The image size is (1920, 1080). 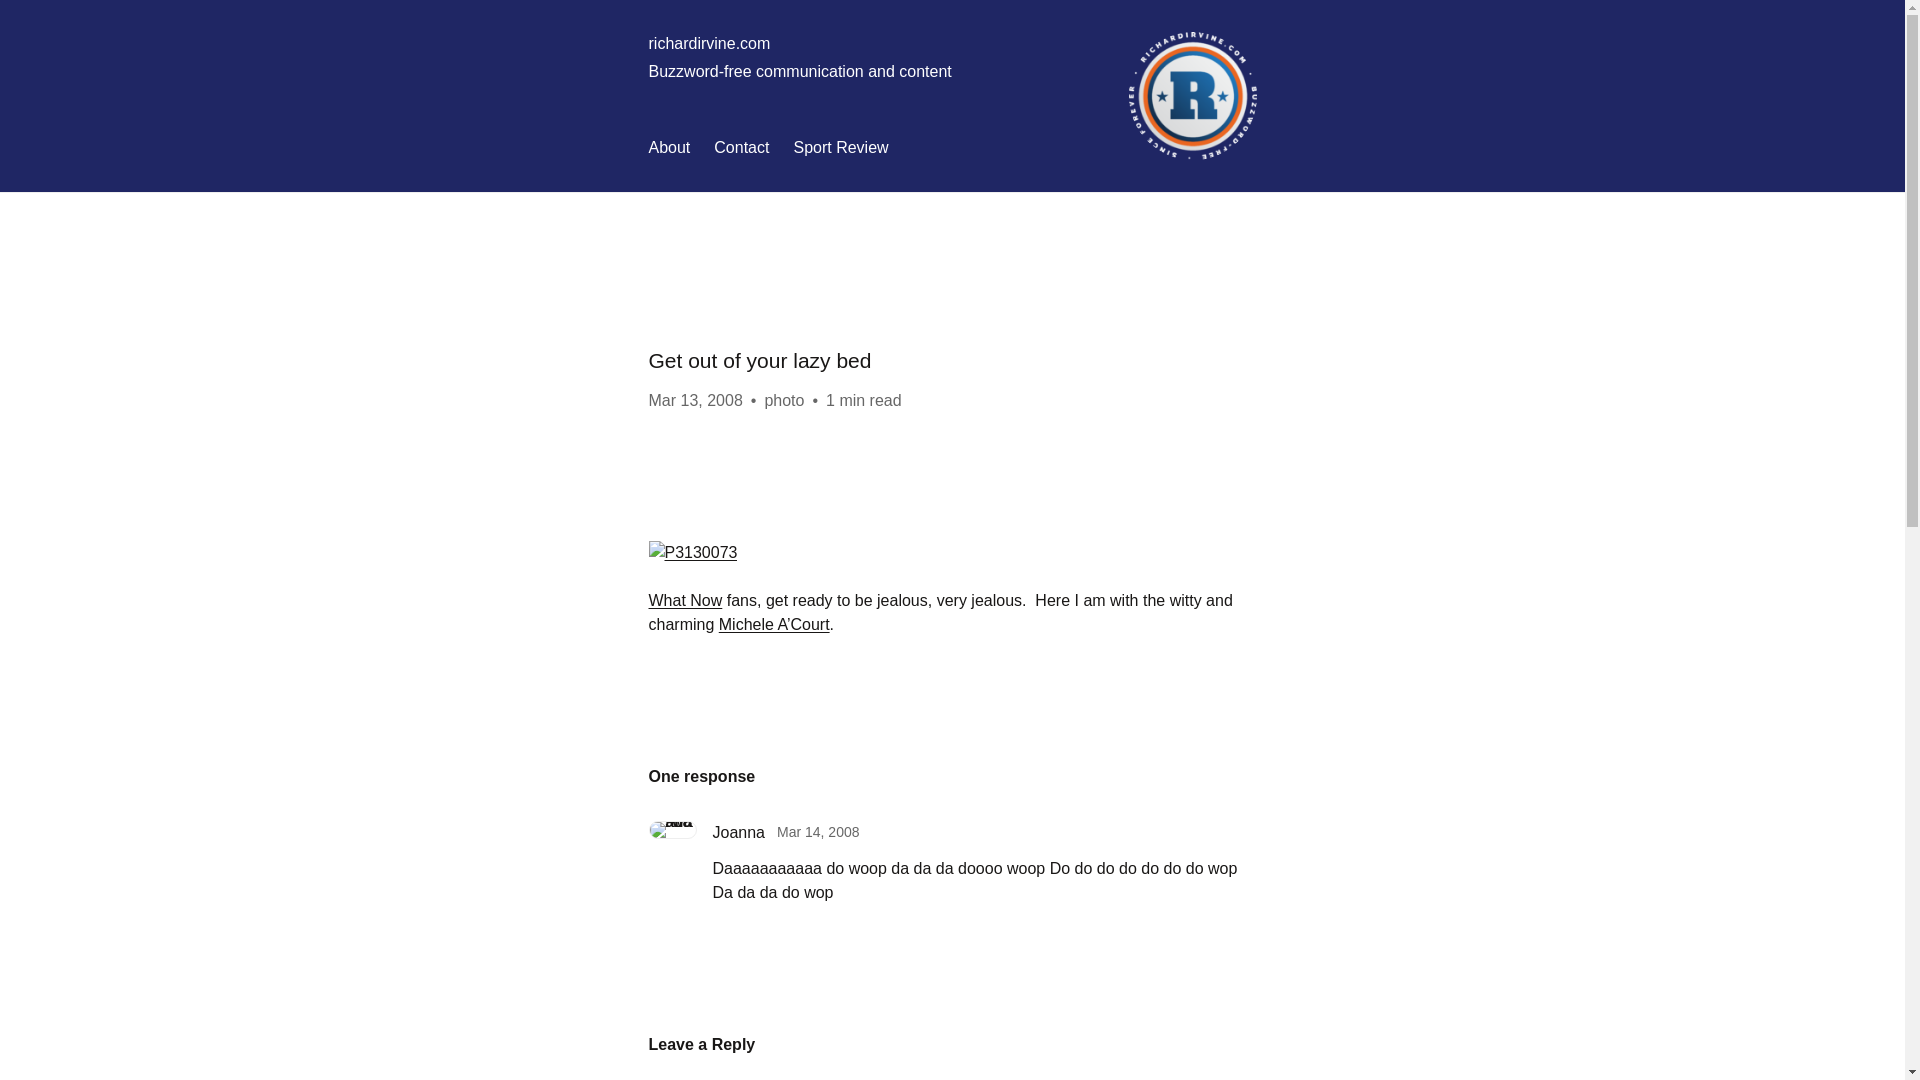 I want to click on P3130073 by richirvine73, on Flickr, so click(x=692, y=552).